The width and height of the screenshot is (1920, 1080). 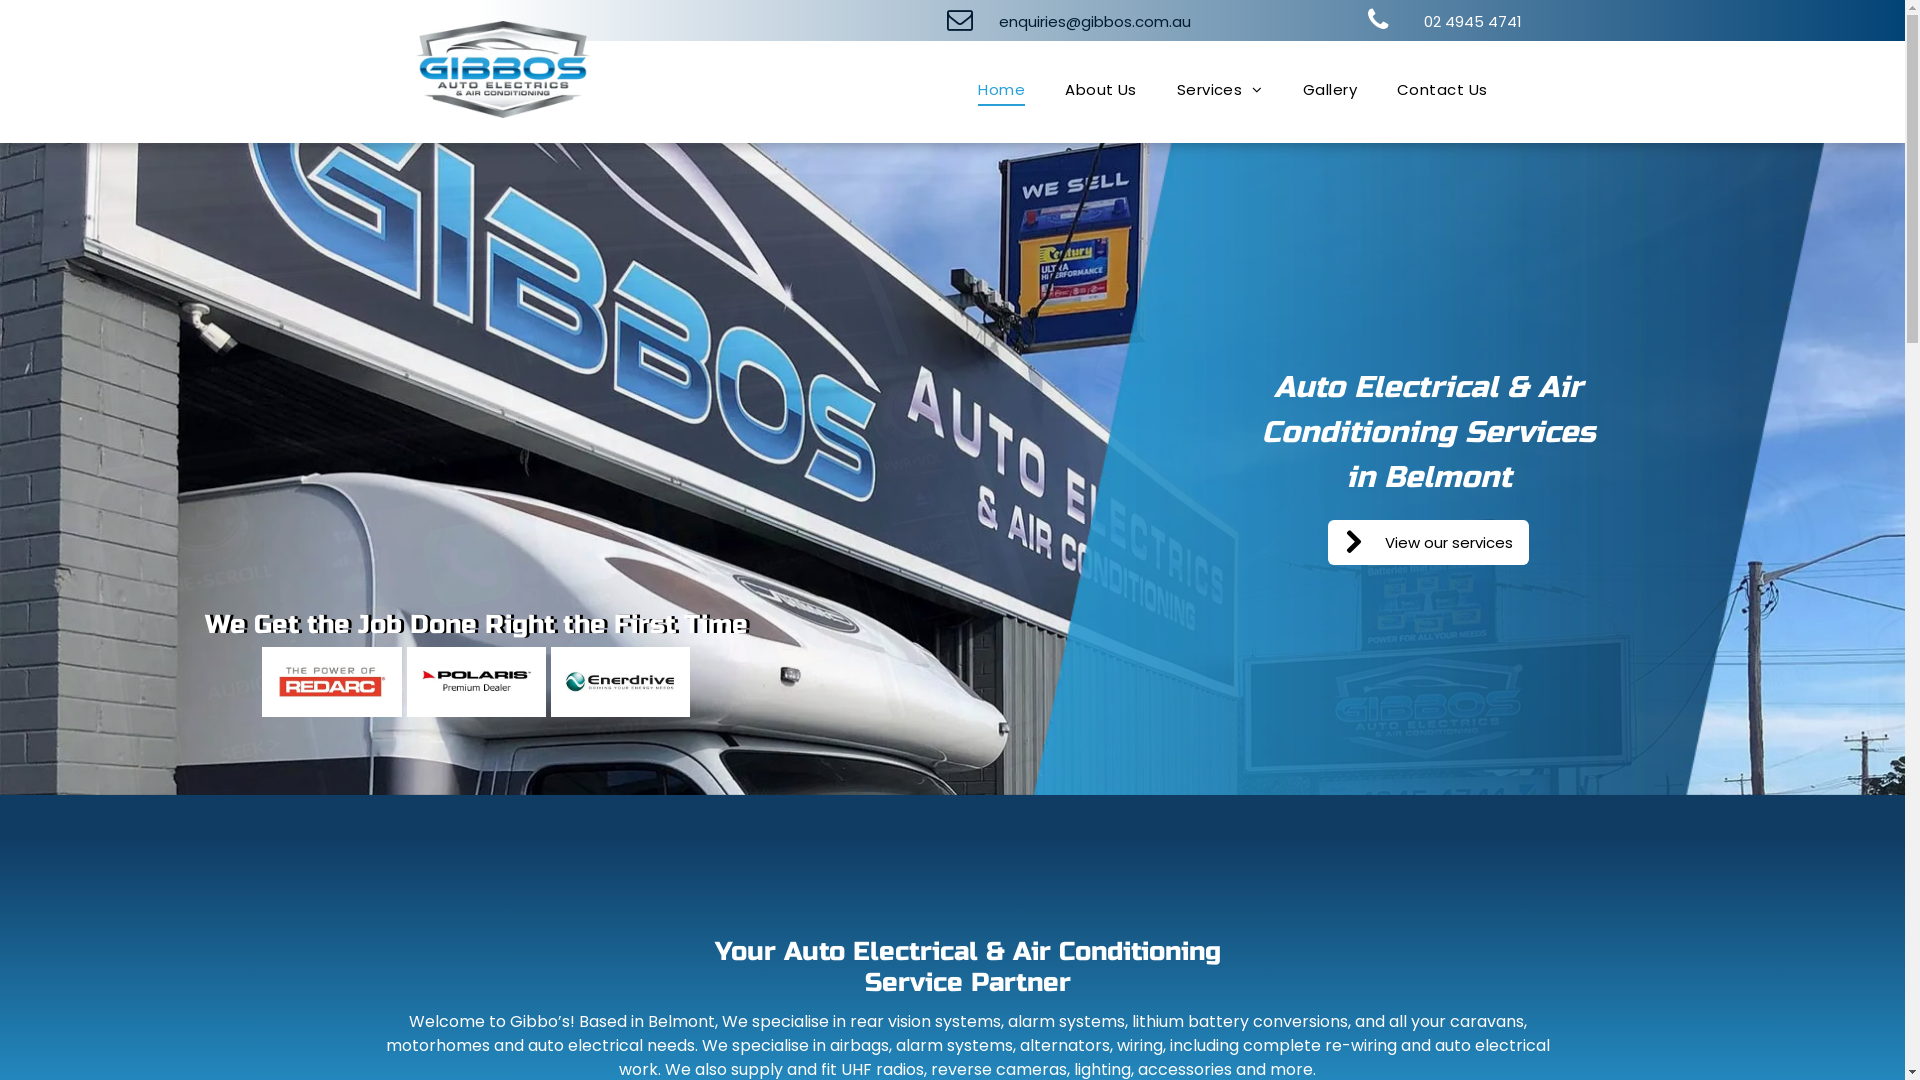 I want to click on Home, so click(x=1002, y=90).